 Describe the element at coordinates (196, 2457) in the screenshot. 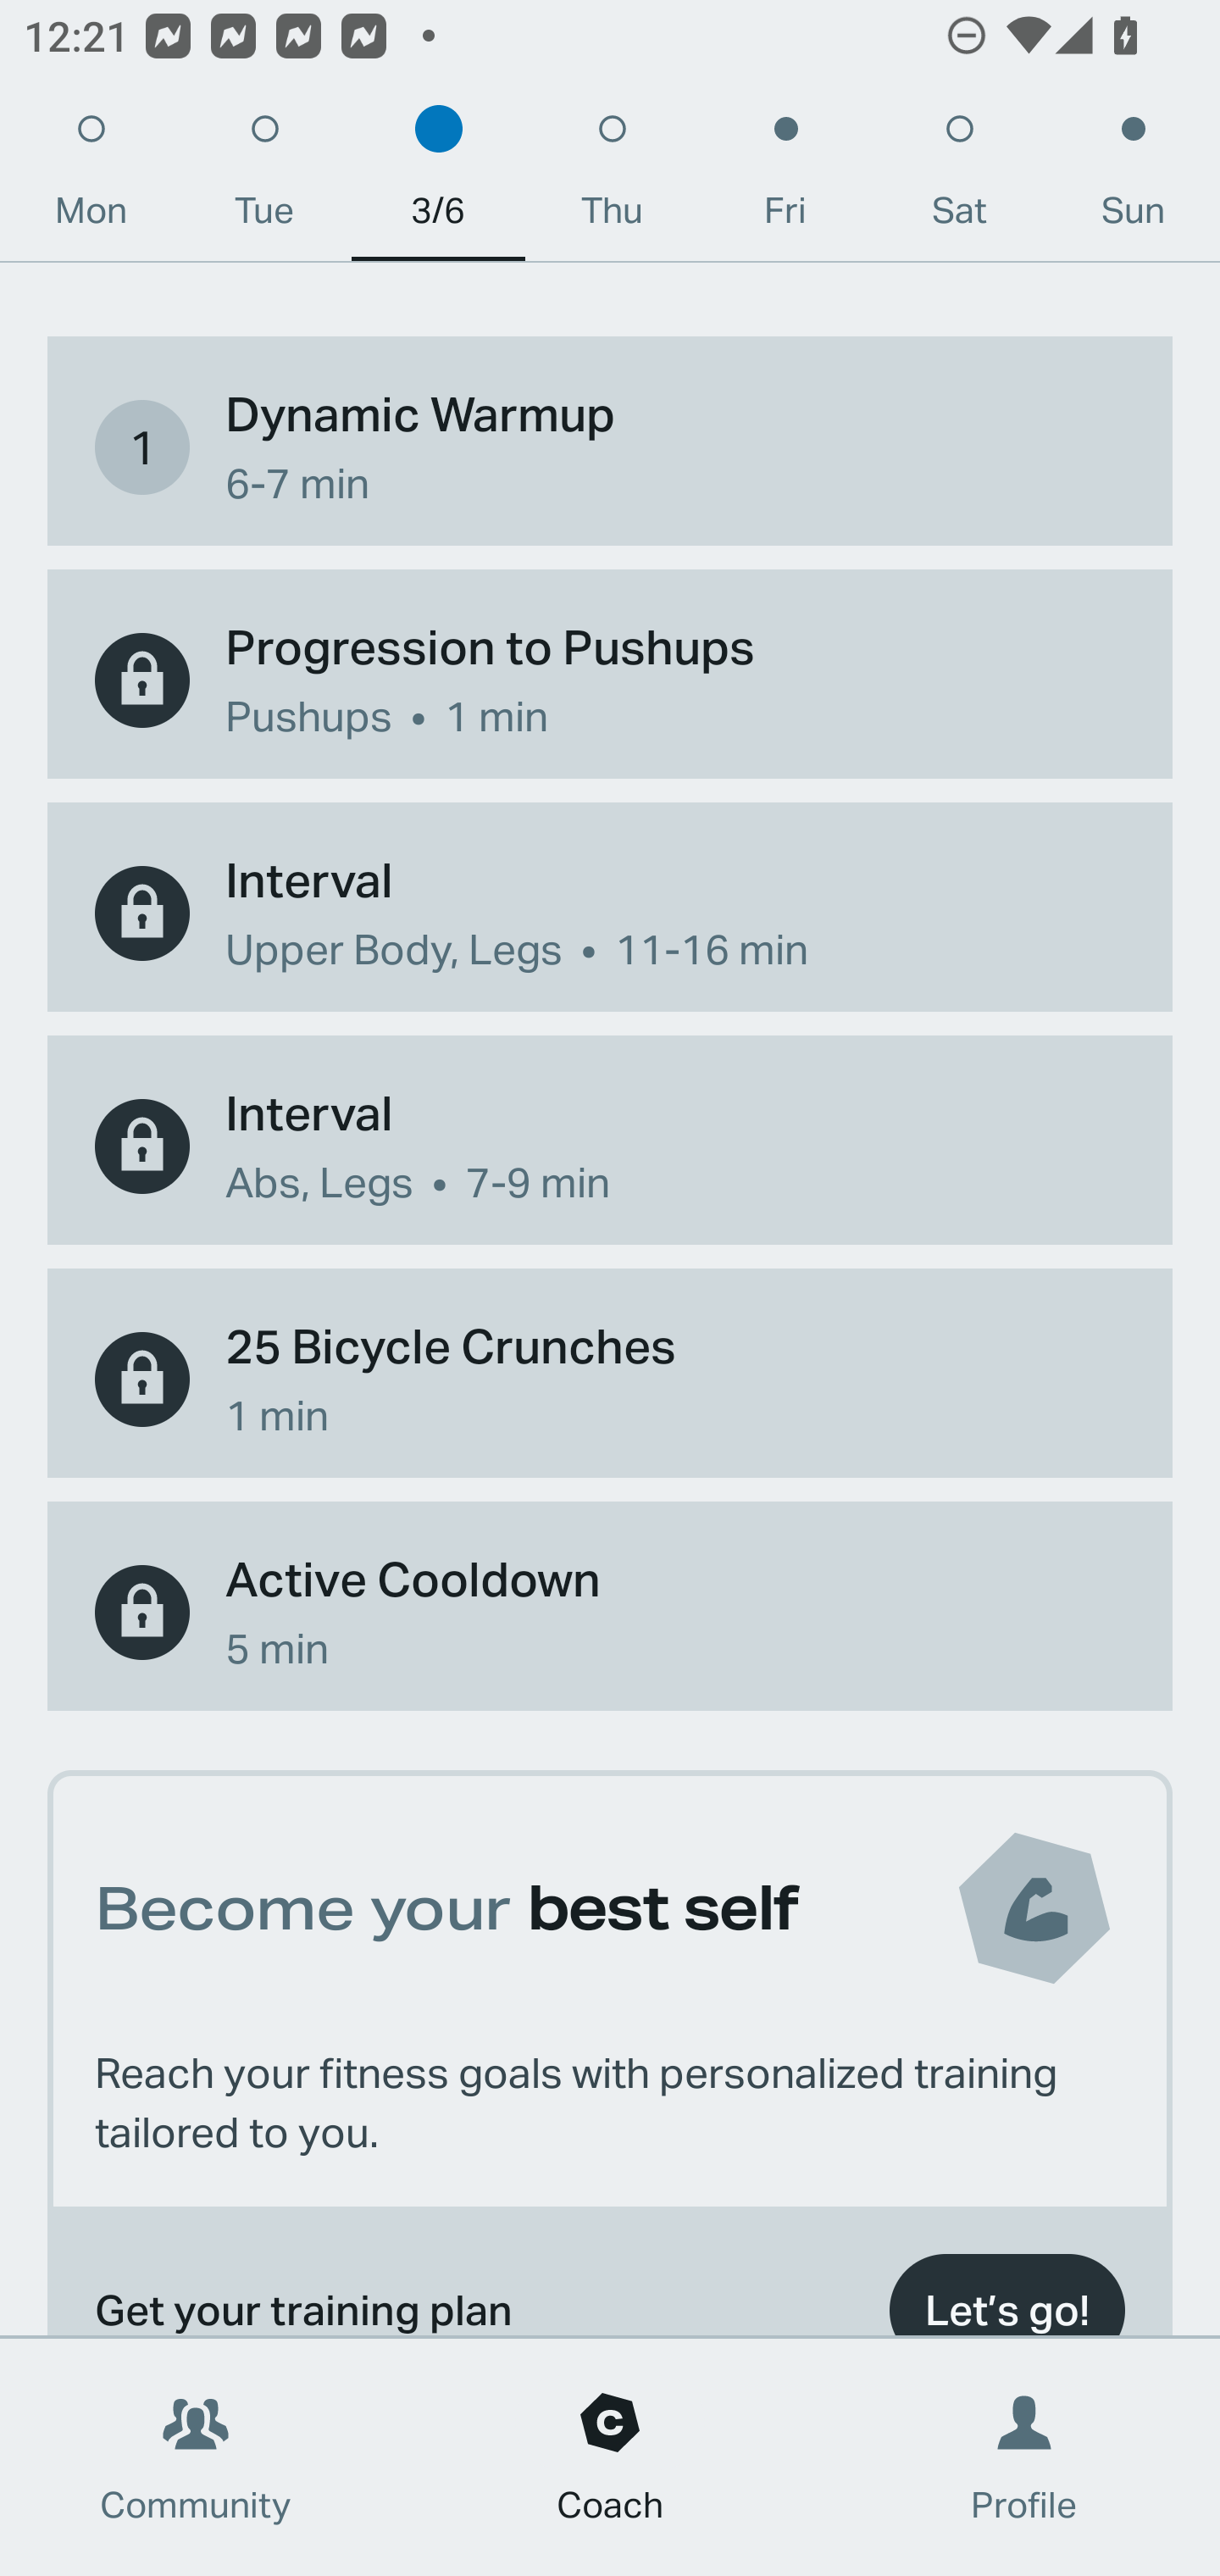

I see `Community` at that location.